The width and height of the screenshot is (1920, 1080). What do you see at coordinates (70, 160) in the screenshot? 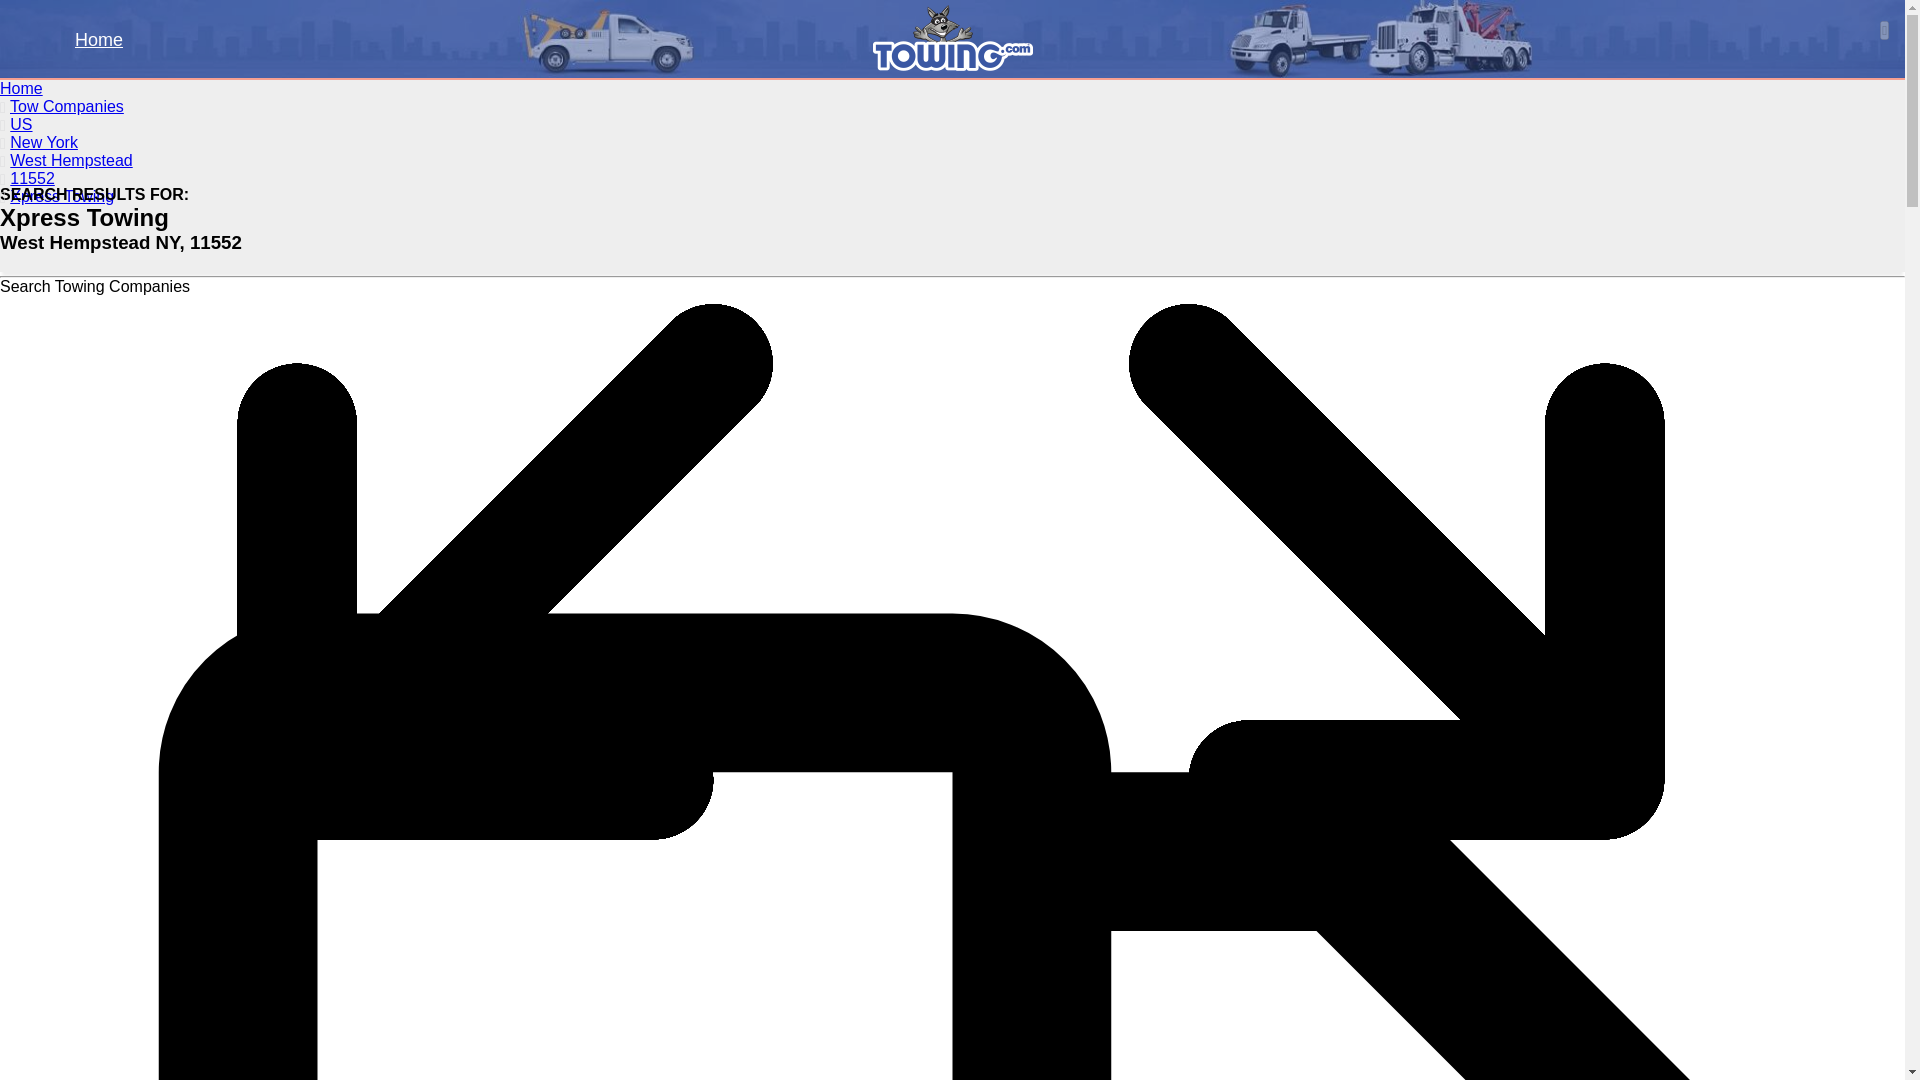
I see `West Hempstead` at bounding box center [70, 160].